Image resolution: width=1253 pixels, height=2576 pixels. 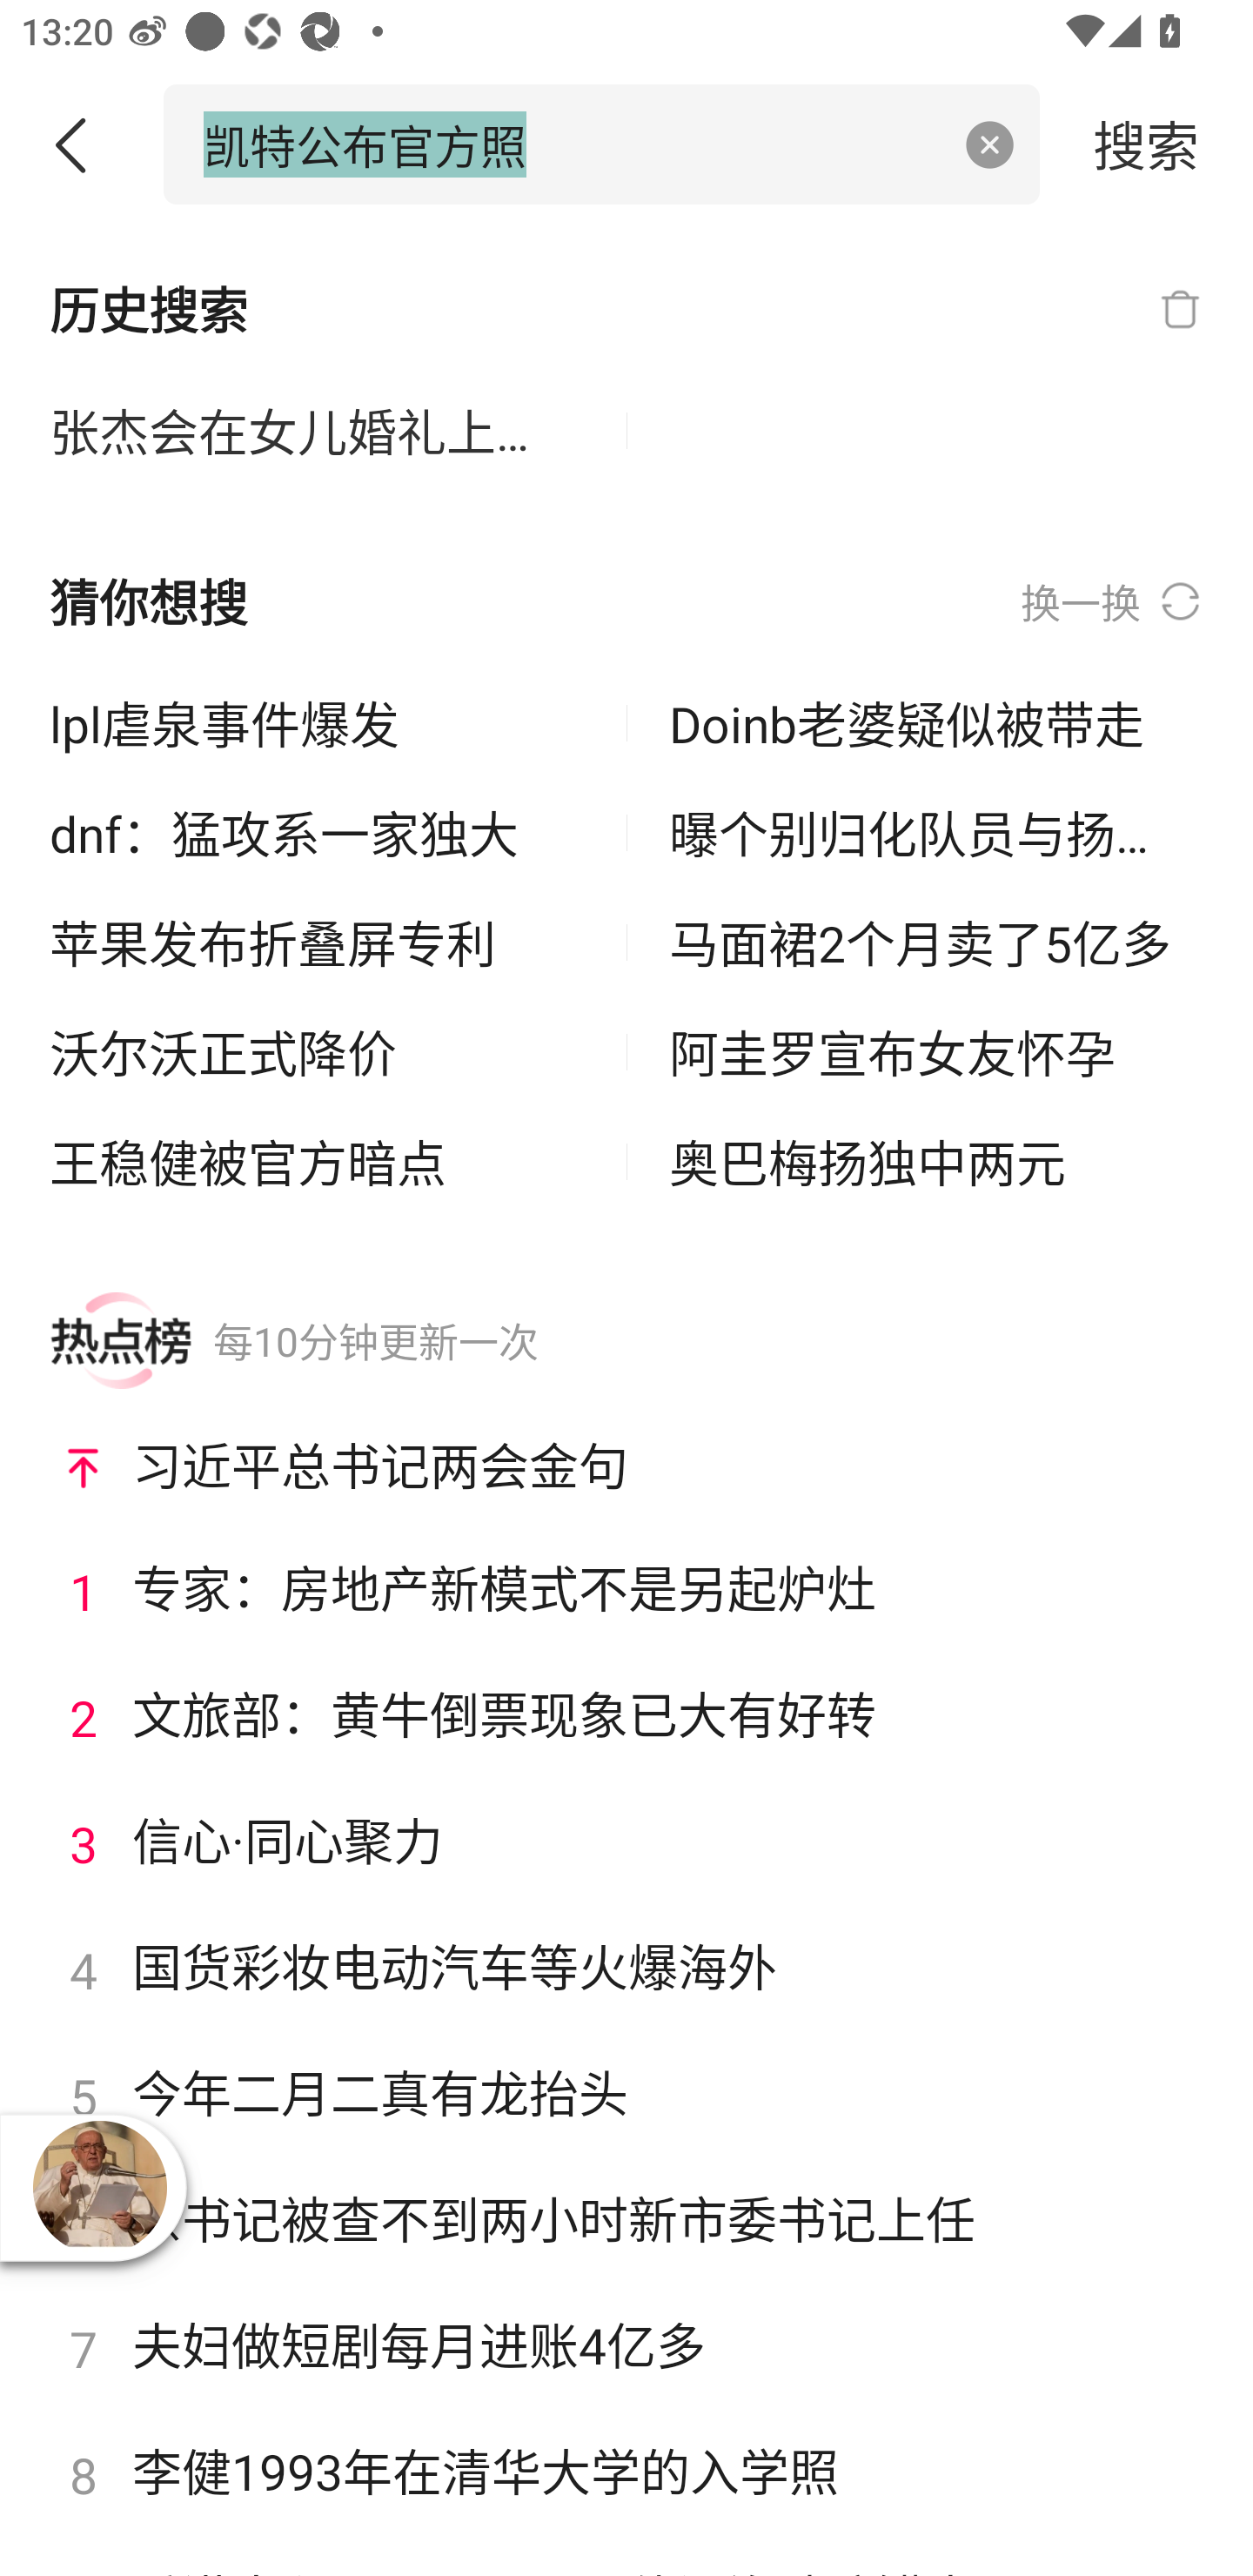 What do you see at coordinates (317, 1161) in the screenshot?
I see `王稳健被官方暗点` at bounding box center [317, 1161].